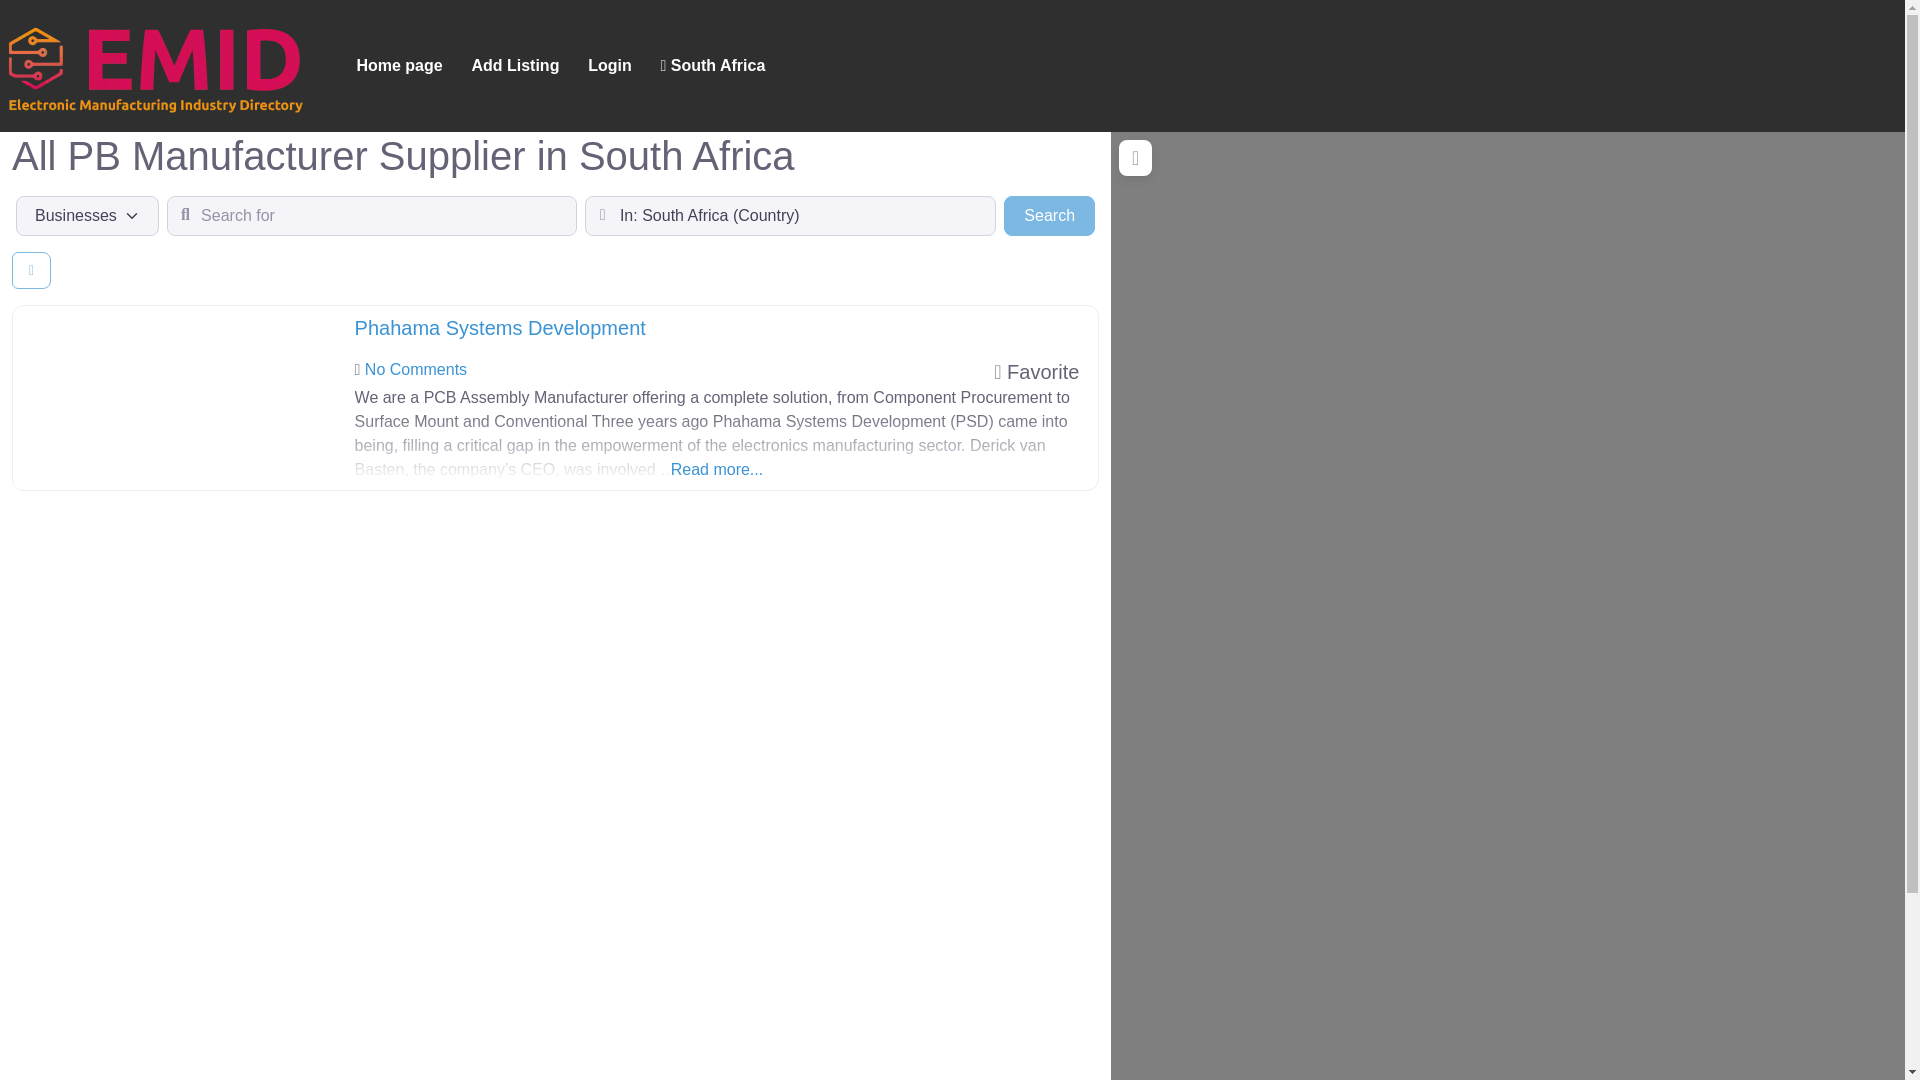  I want to click on View: Phahama Systems Development, so click(500, 328).